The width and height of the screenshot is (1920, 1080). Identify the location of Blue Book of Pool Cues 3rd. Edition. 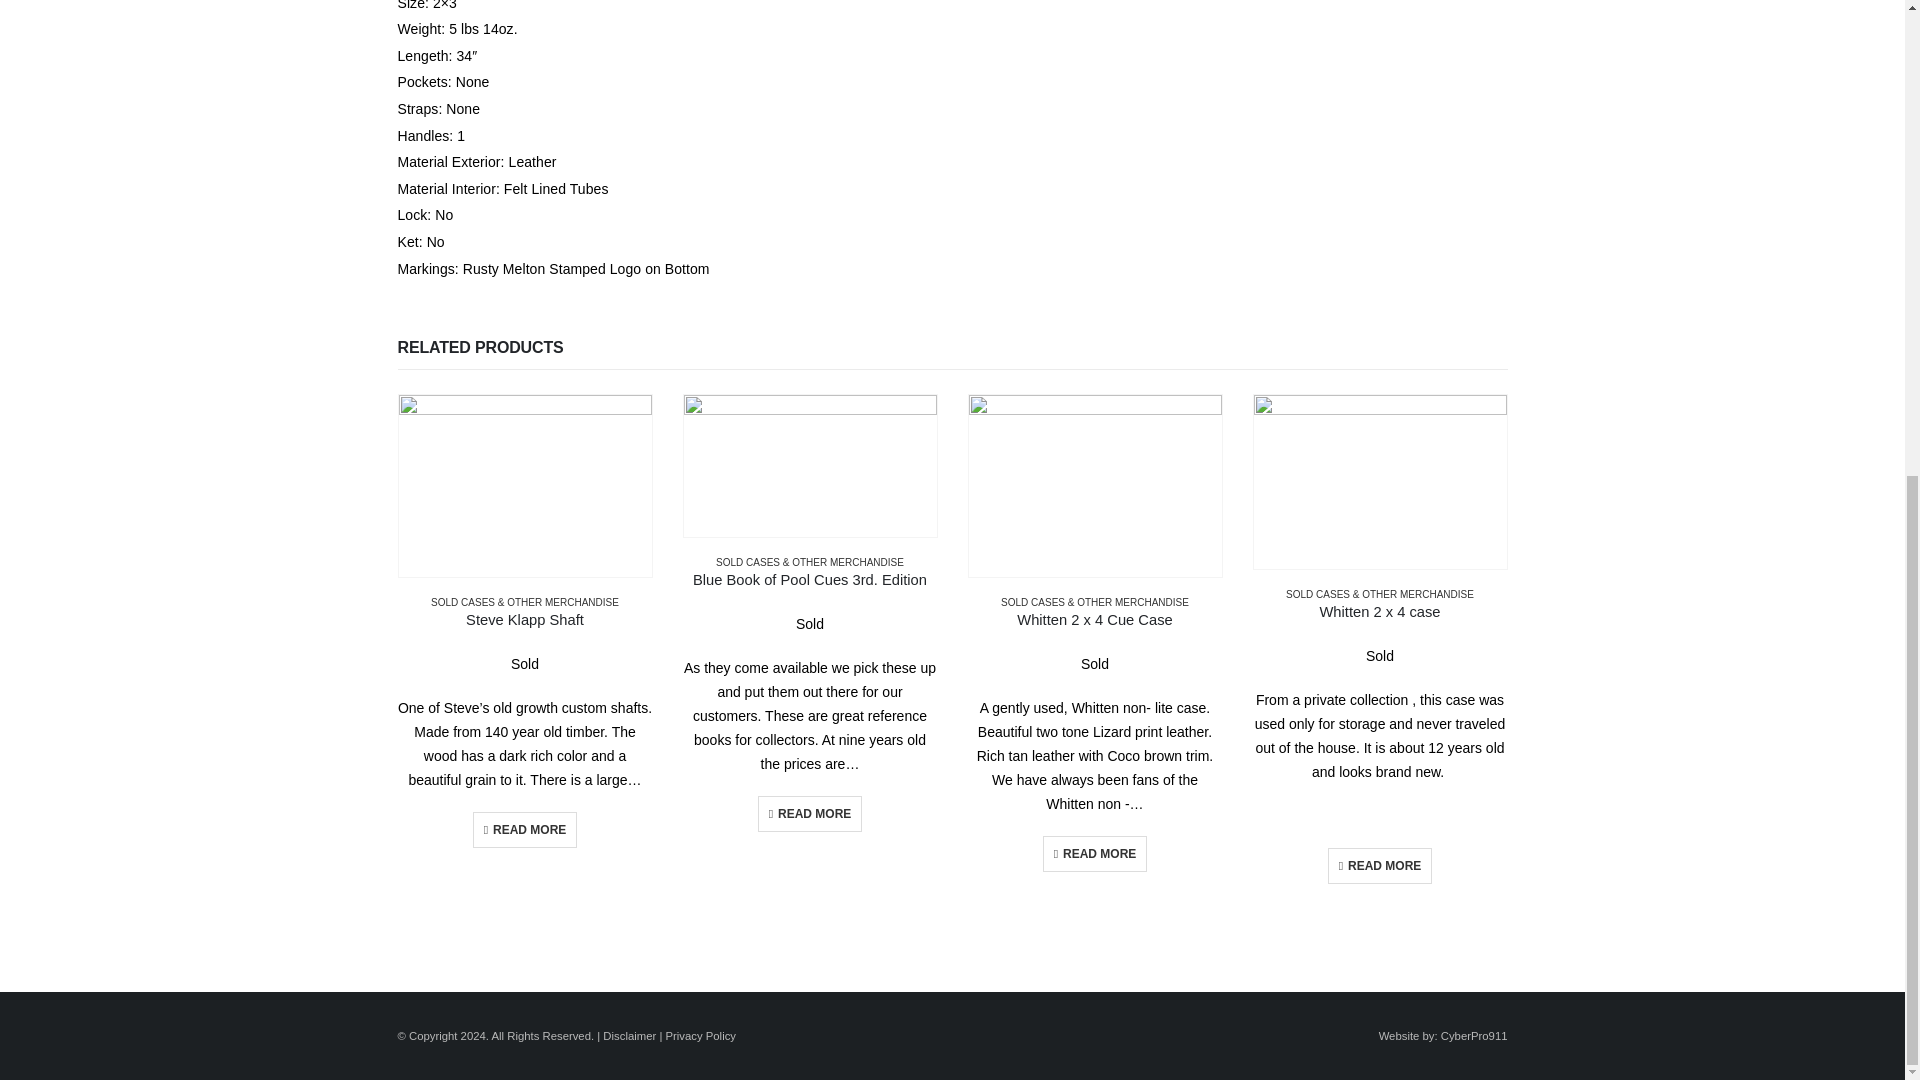
(808, 580).